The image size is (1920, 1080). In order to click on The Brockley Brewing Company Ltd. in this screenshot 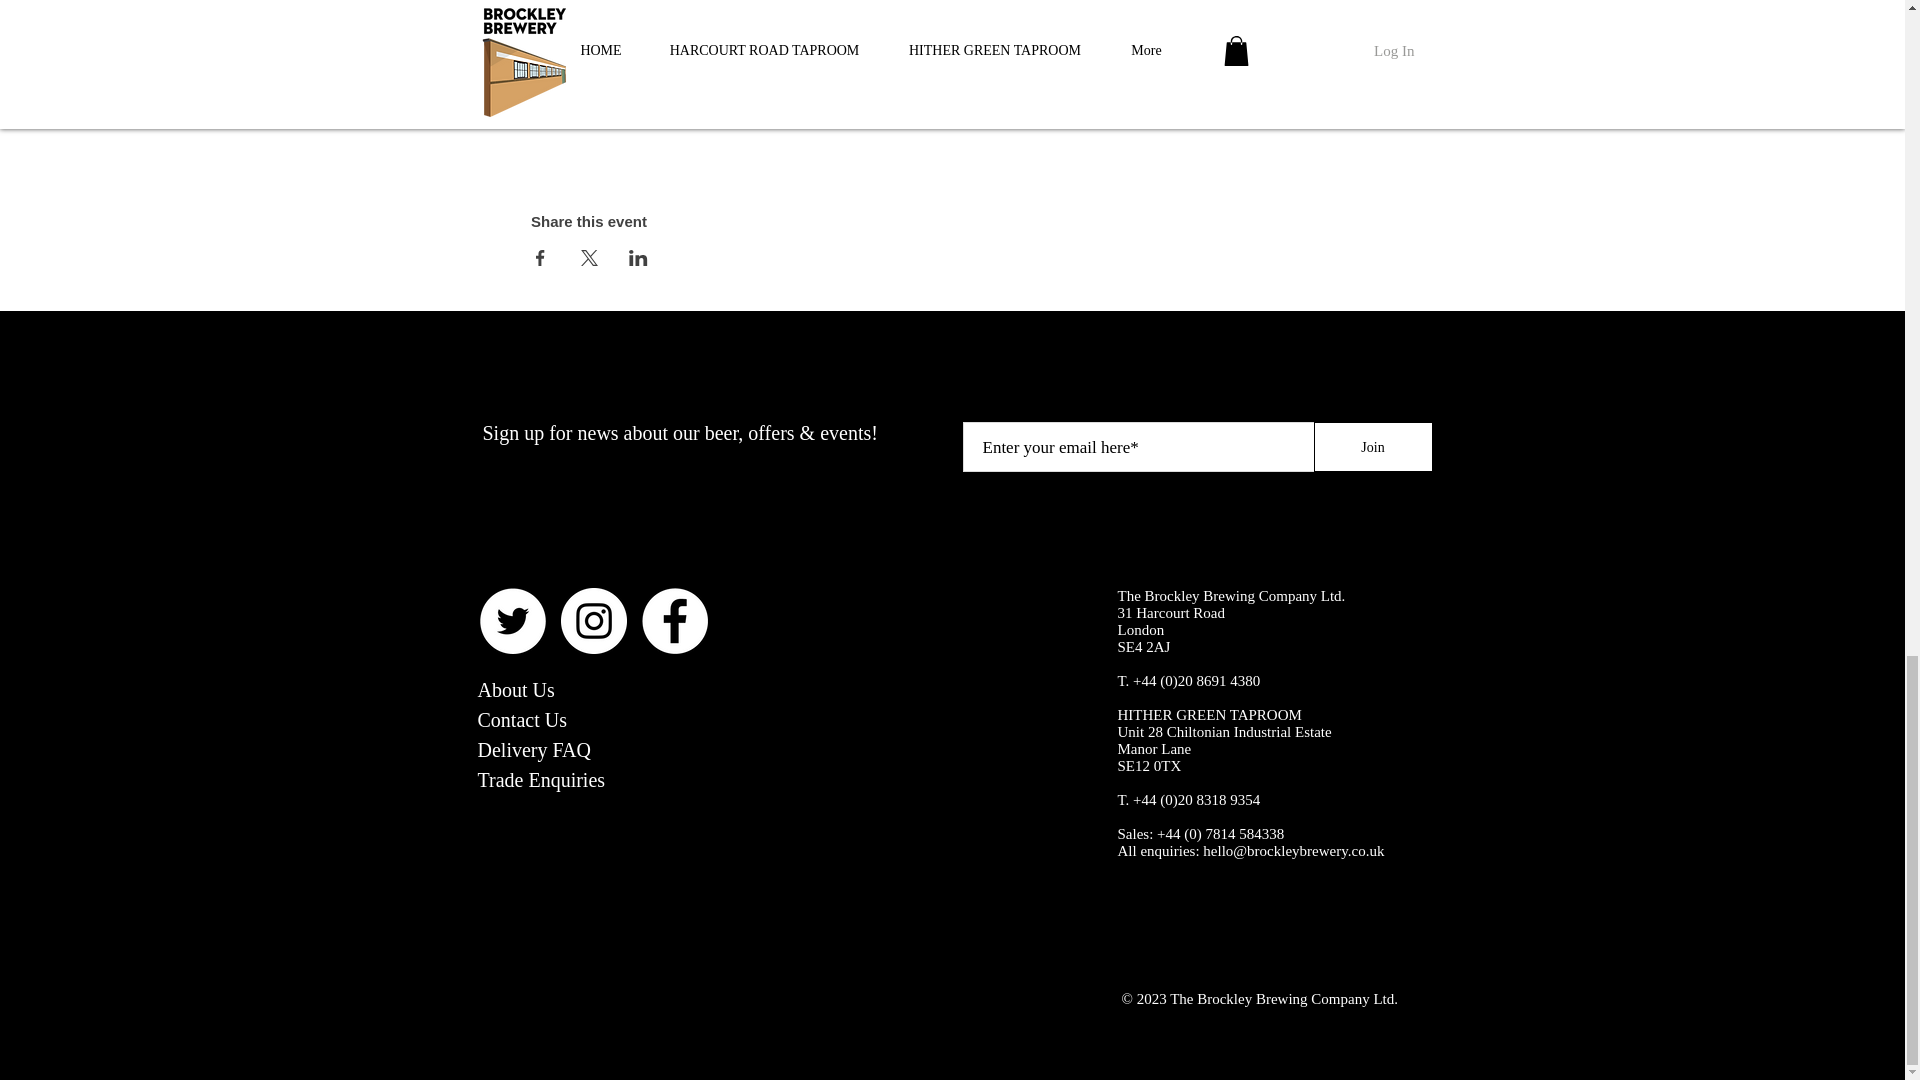, I will do `click(1231, 595)`.